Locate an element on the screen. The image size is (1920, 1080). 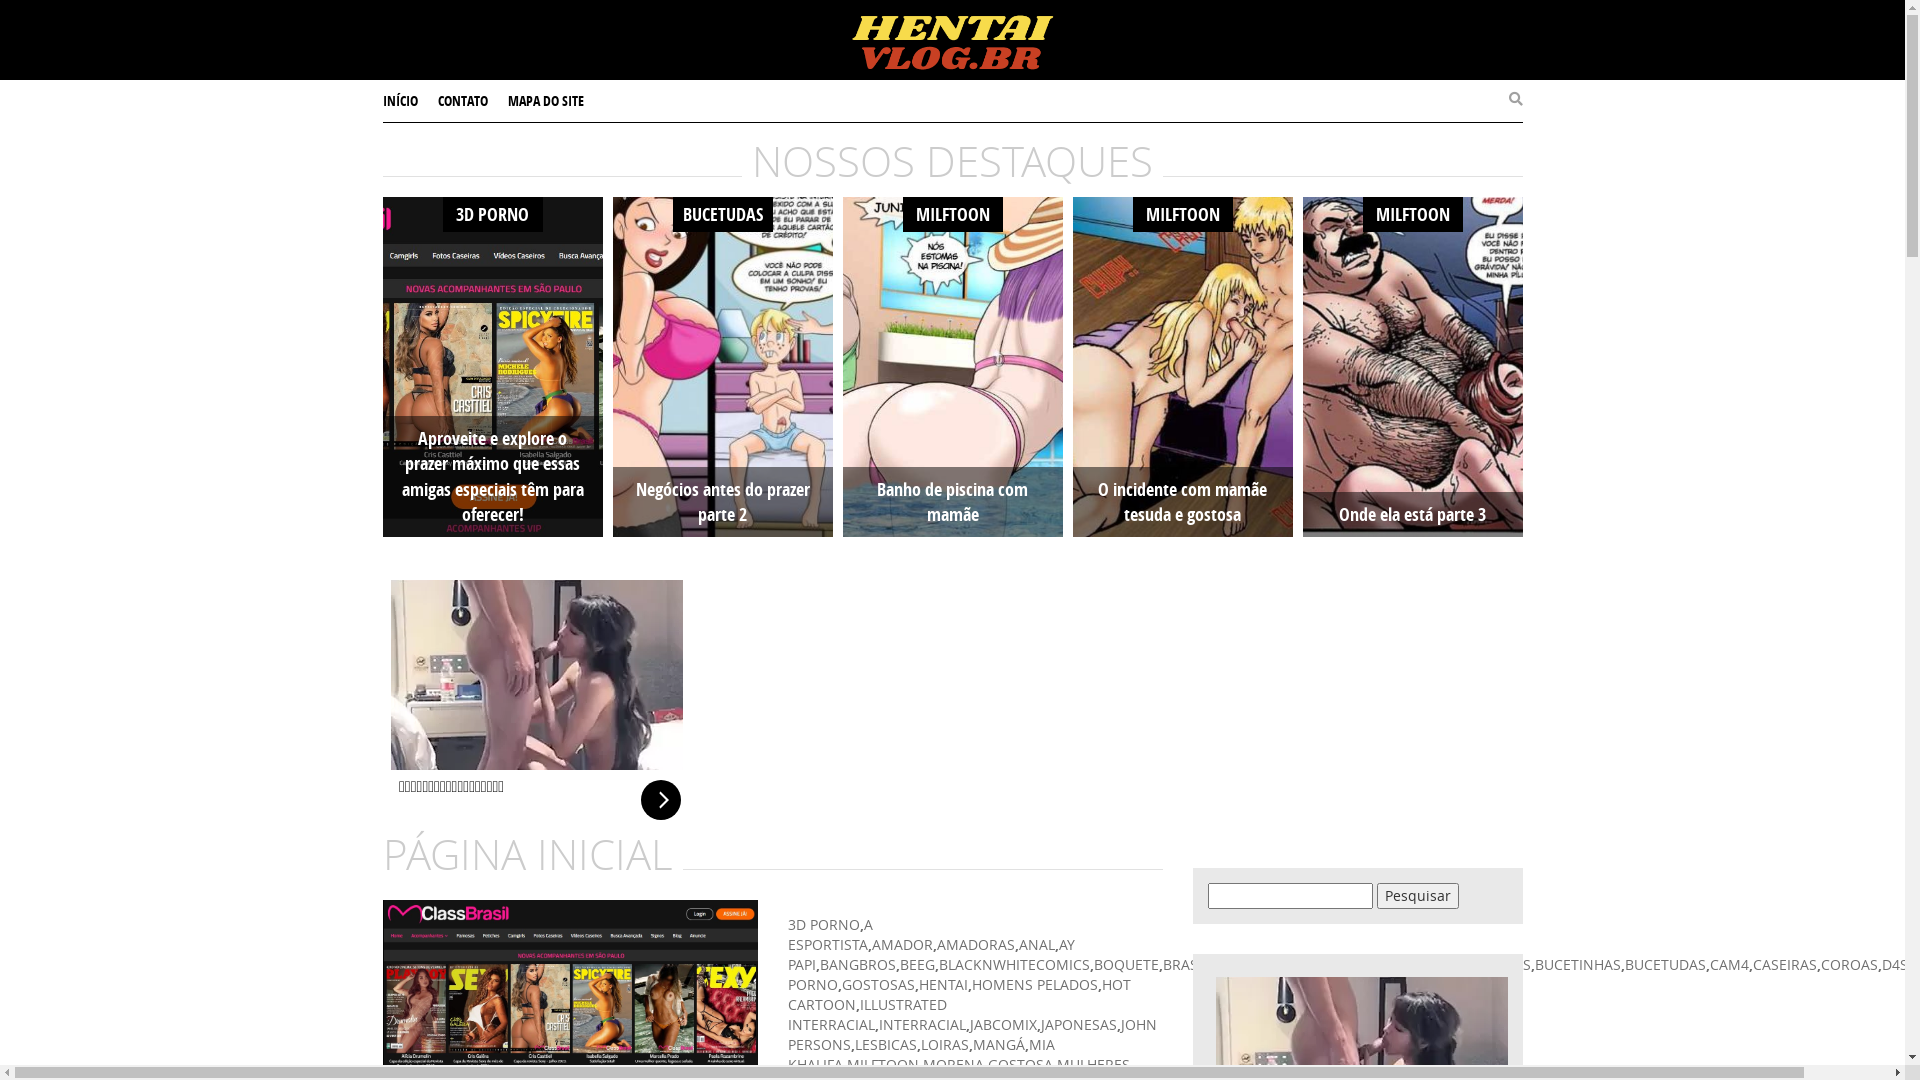
JOHN PERSONS, is located at coordinates (972, 1034).